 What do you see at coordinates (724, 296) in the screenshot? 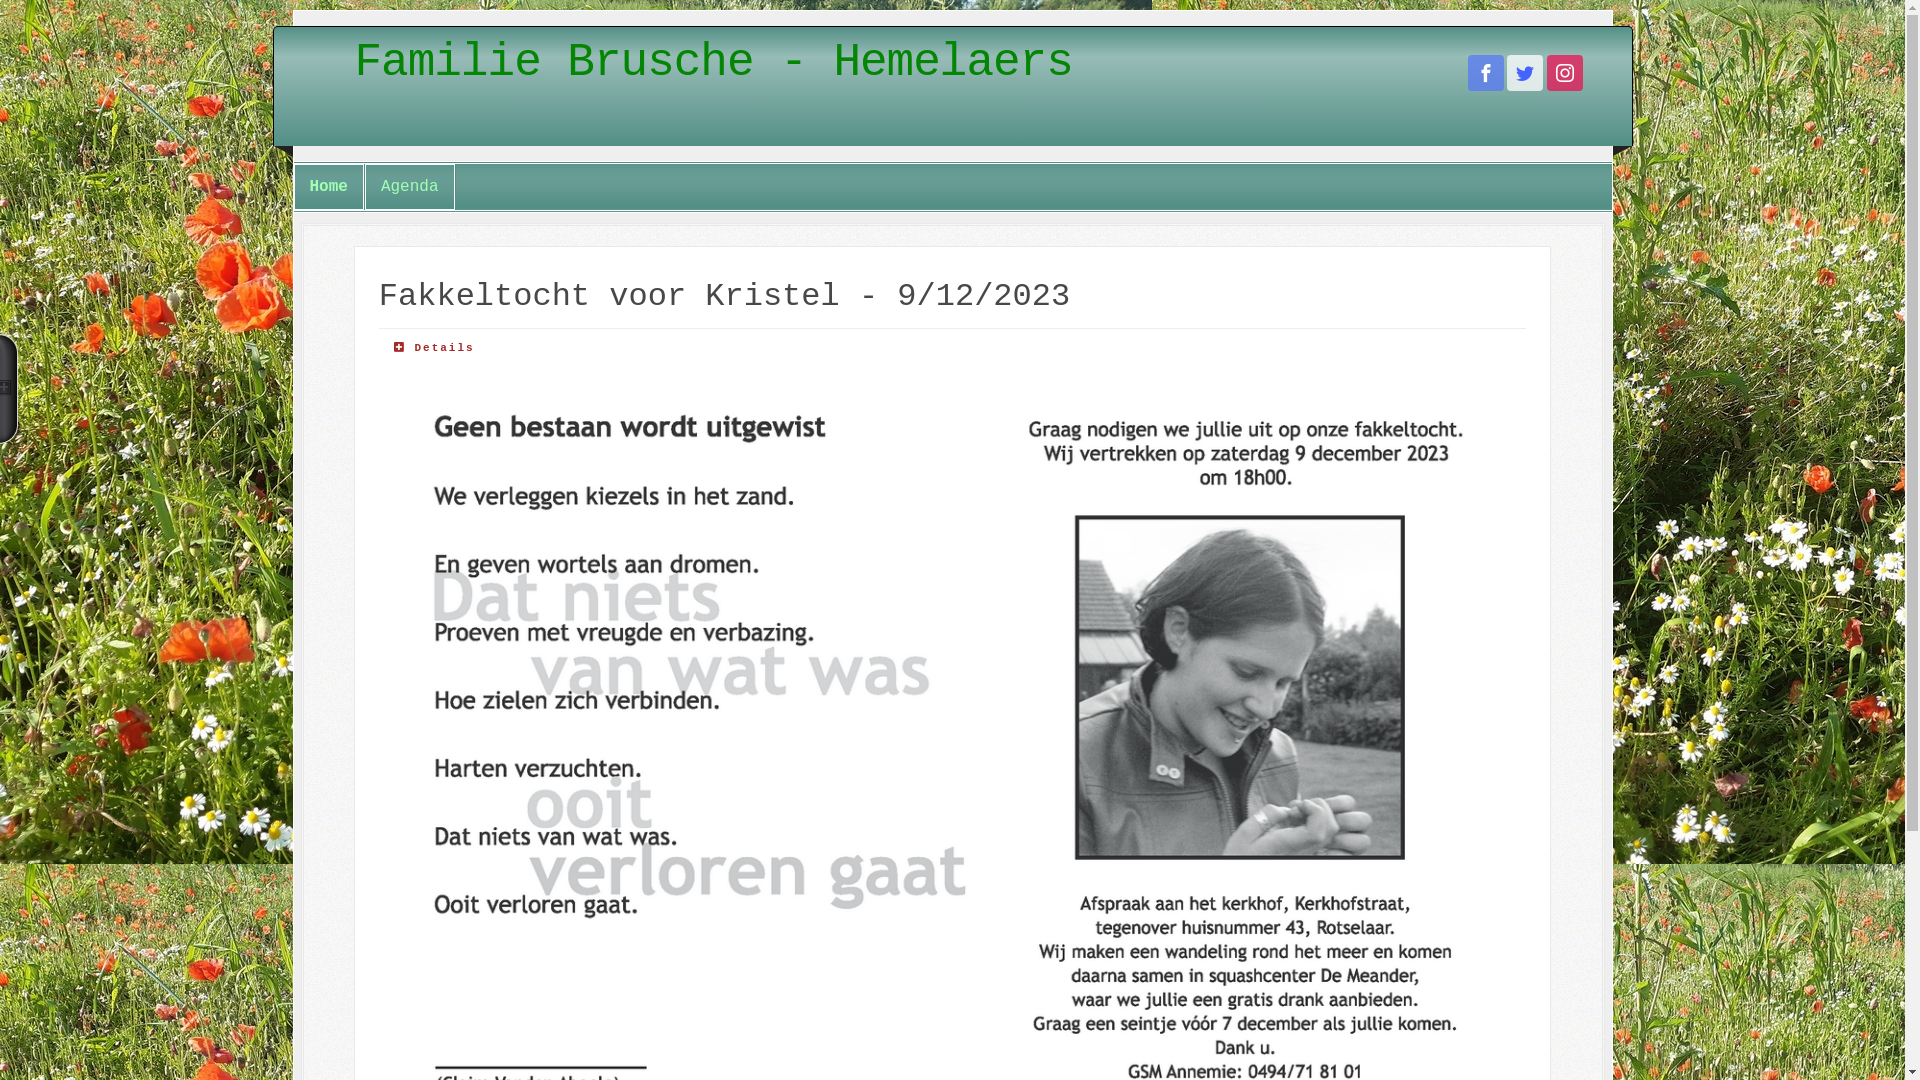
I see `Fakkeltocht voor Kristel - 9/12/2023` at bounding box center [724, 296].